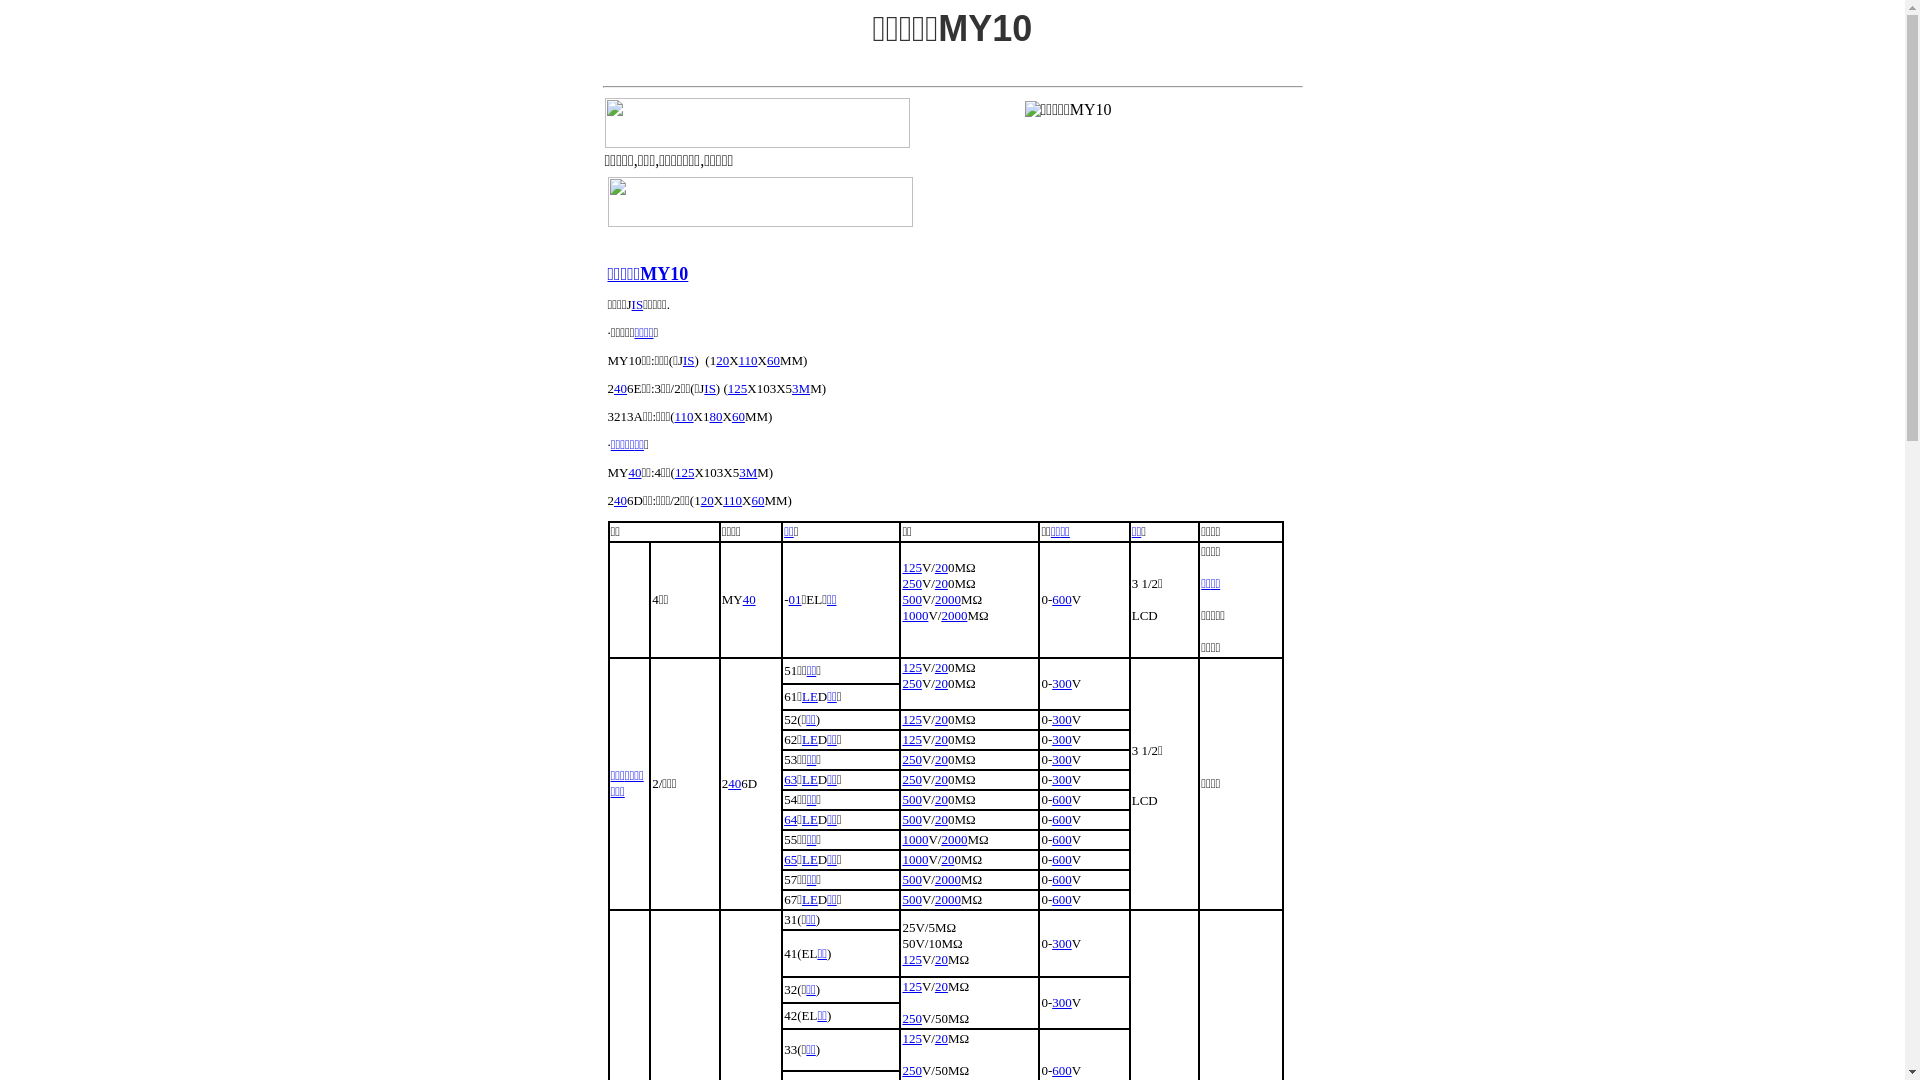  I want to click on 20, so click(942, 720).